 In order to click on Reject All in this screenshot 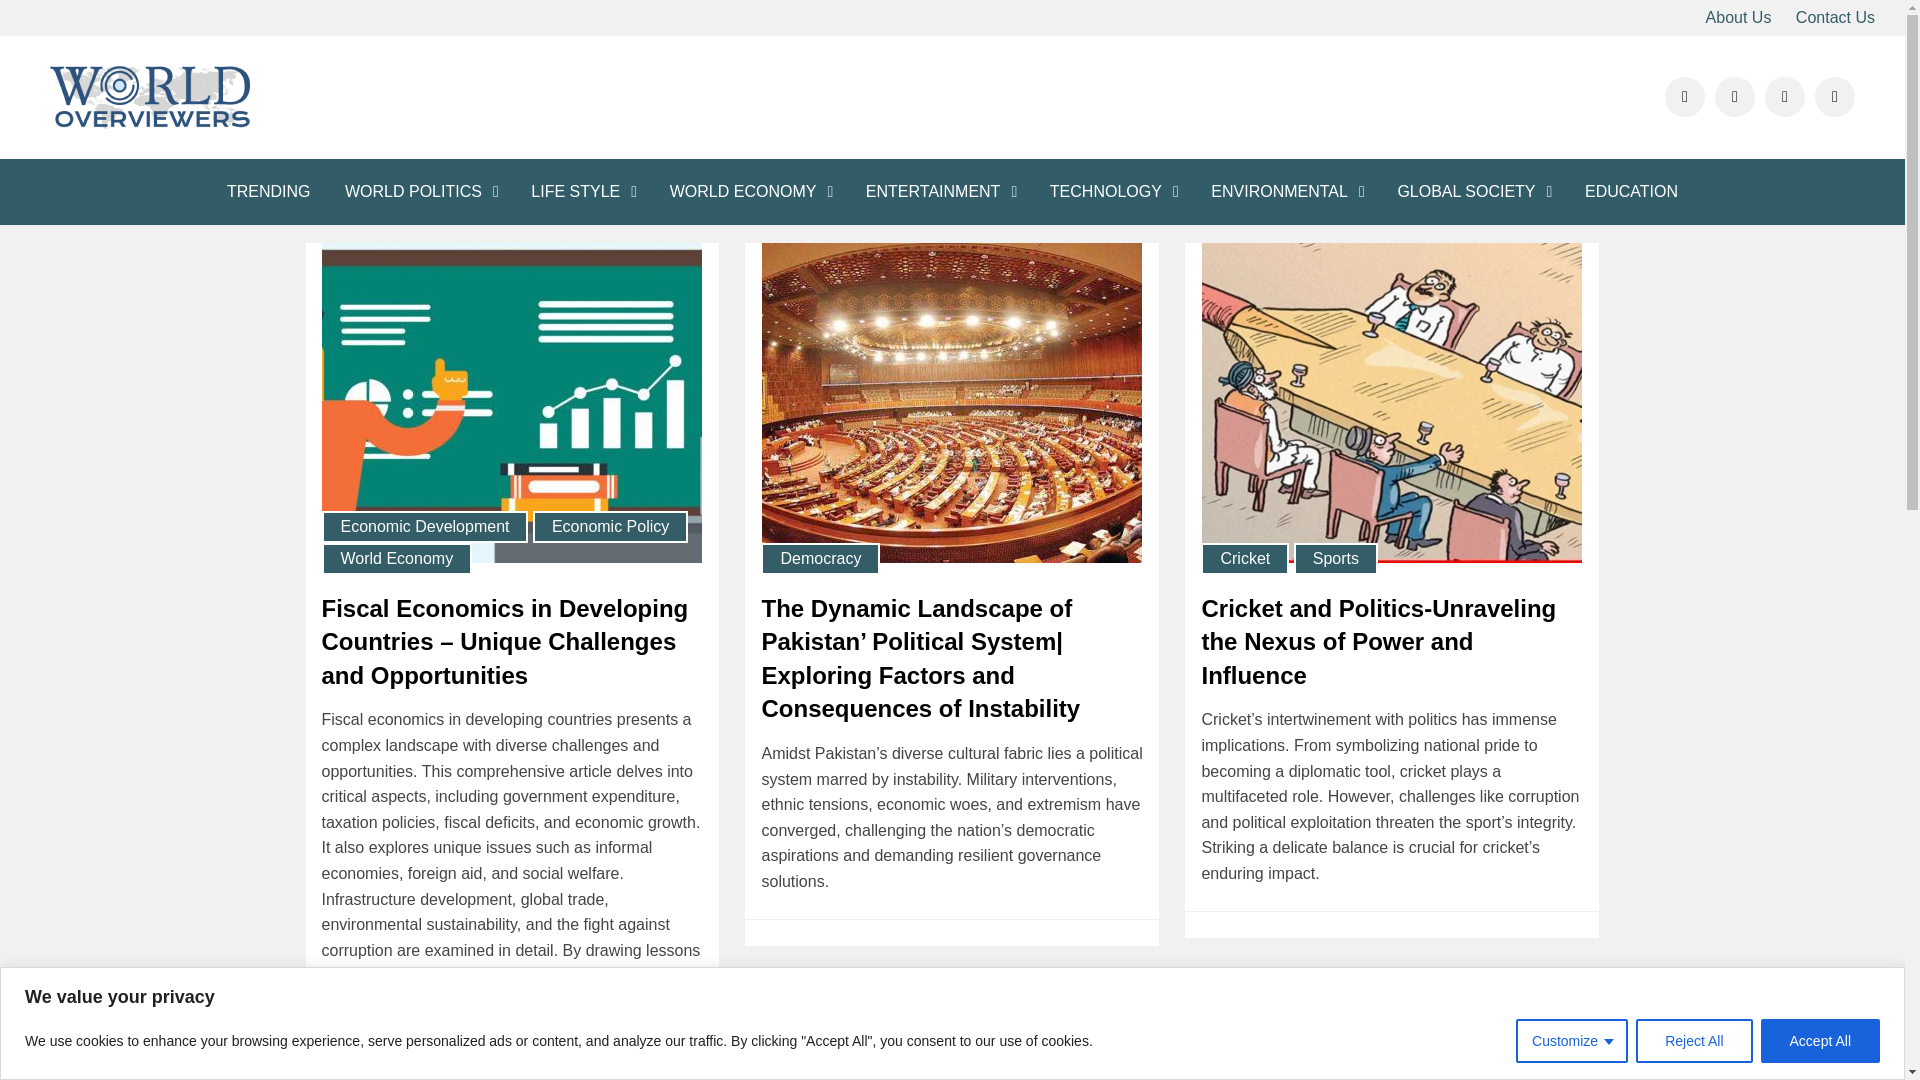, I will do `click(1693, 1040)`.